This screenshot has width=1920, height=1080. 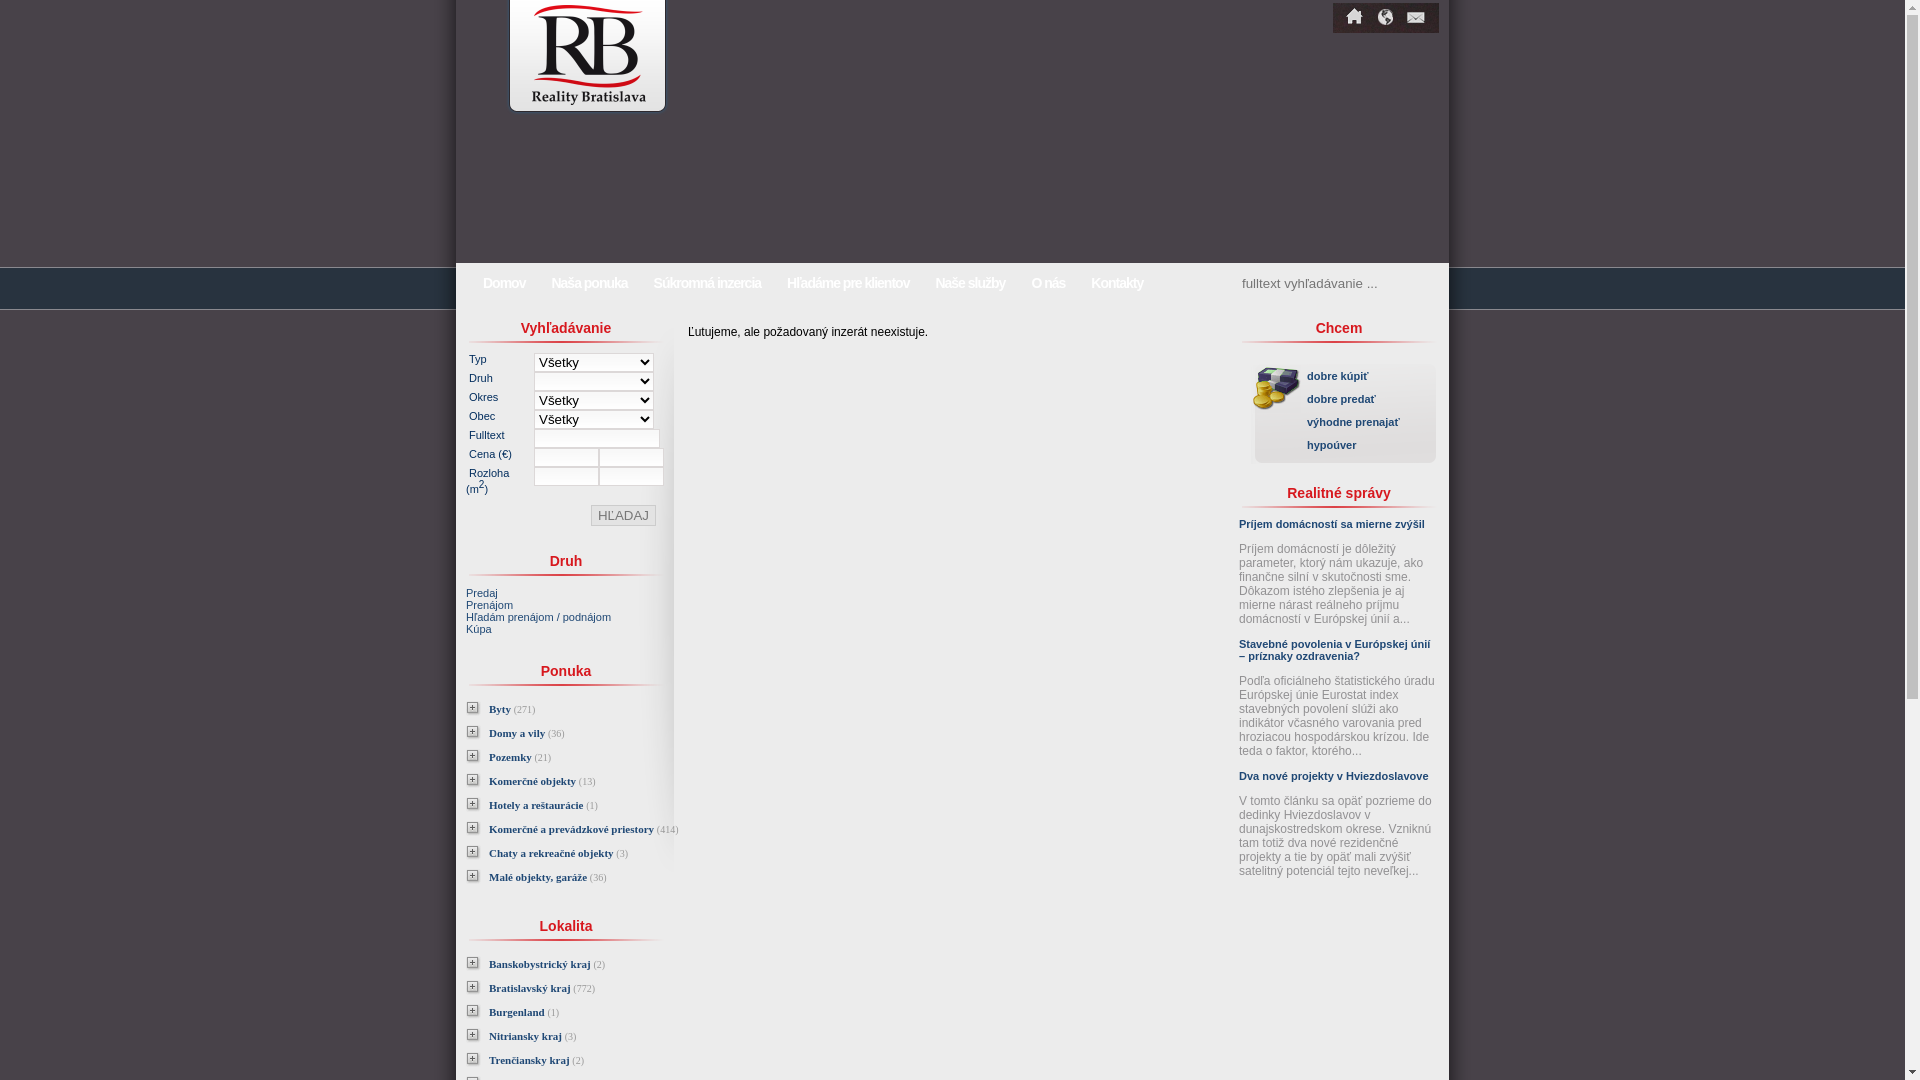 I want to click on Kontakty, so click(x=1117, y=283).